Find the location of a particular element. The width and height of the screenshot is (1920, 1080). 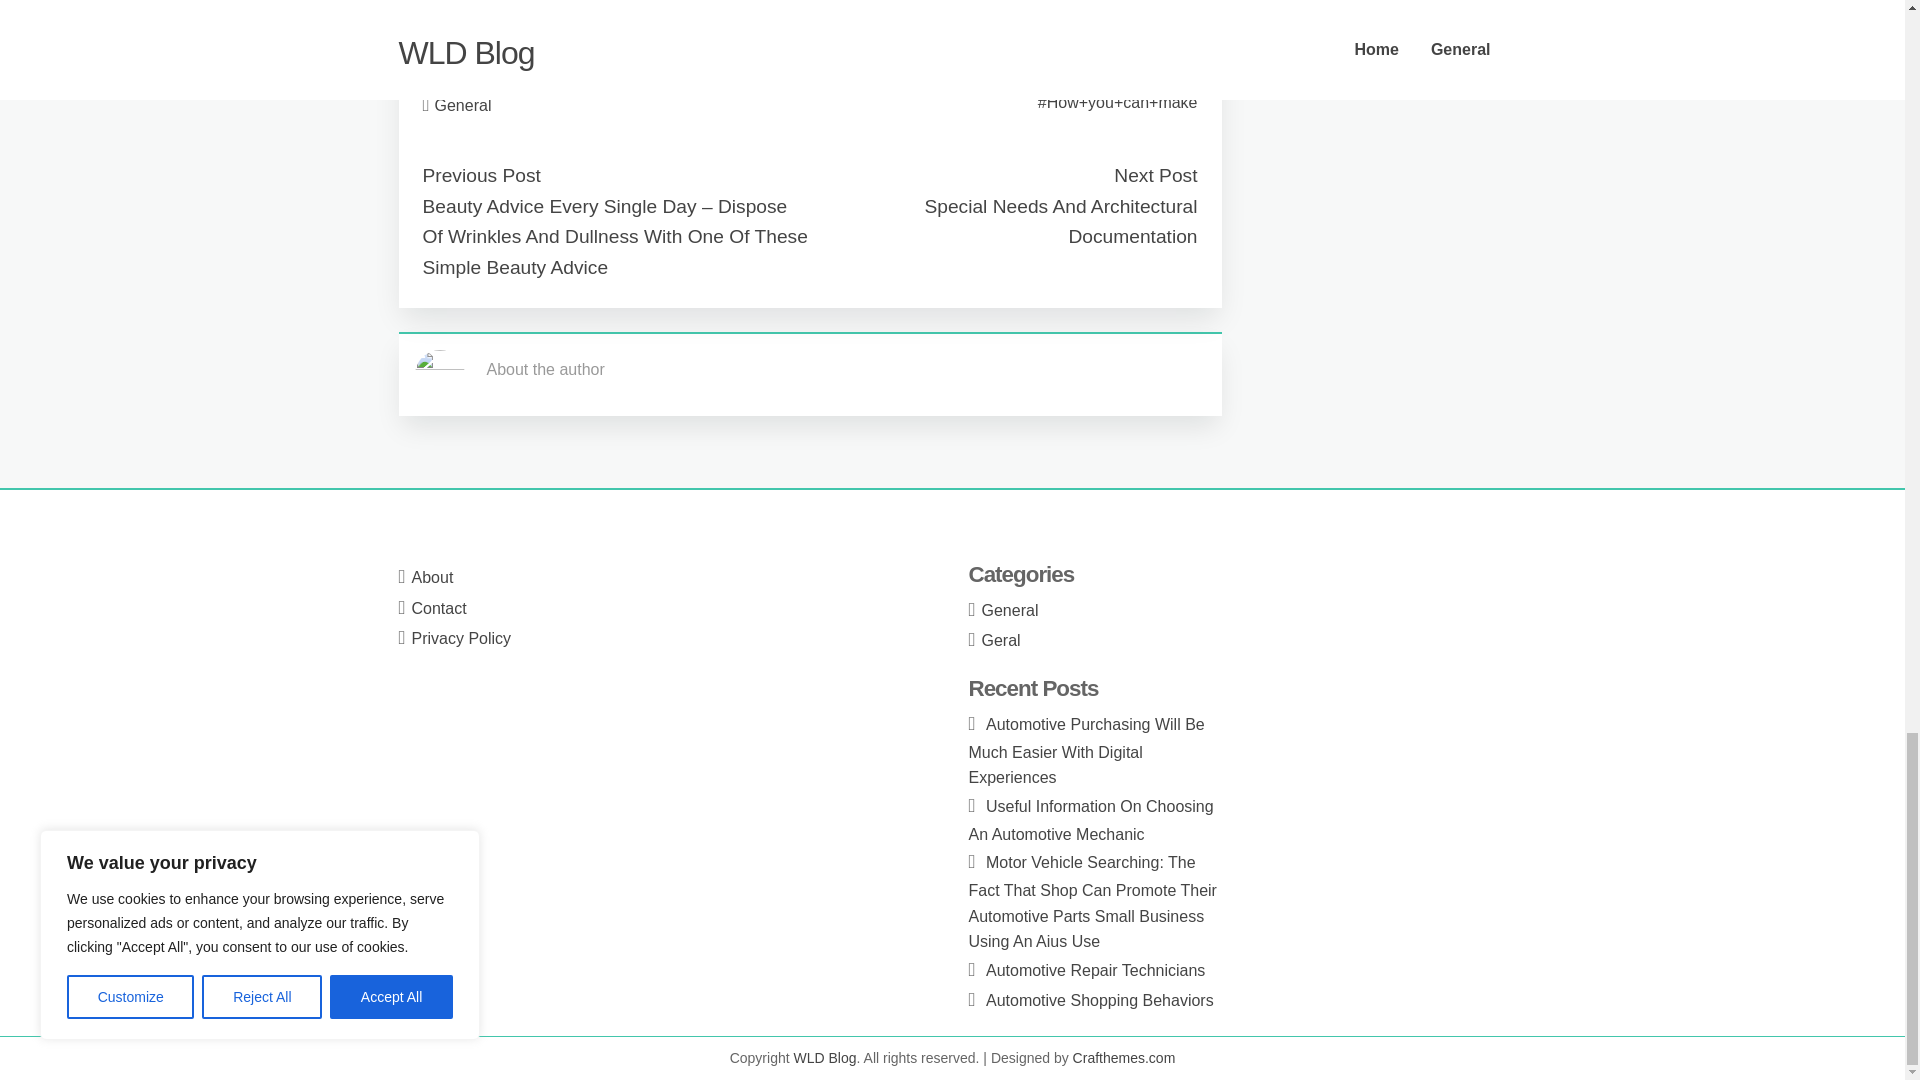

General is located at coordinates (1010, 610).